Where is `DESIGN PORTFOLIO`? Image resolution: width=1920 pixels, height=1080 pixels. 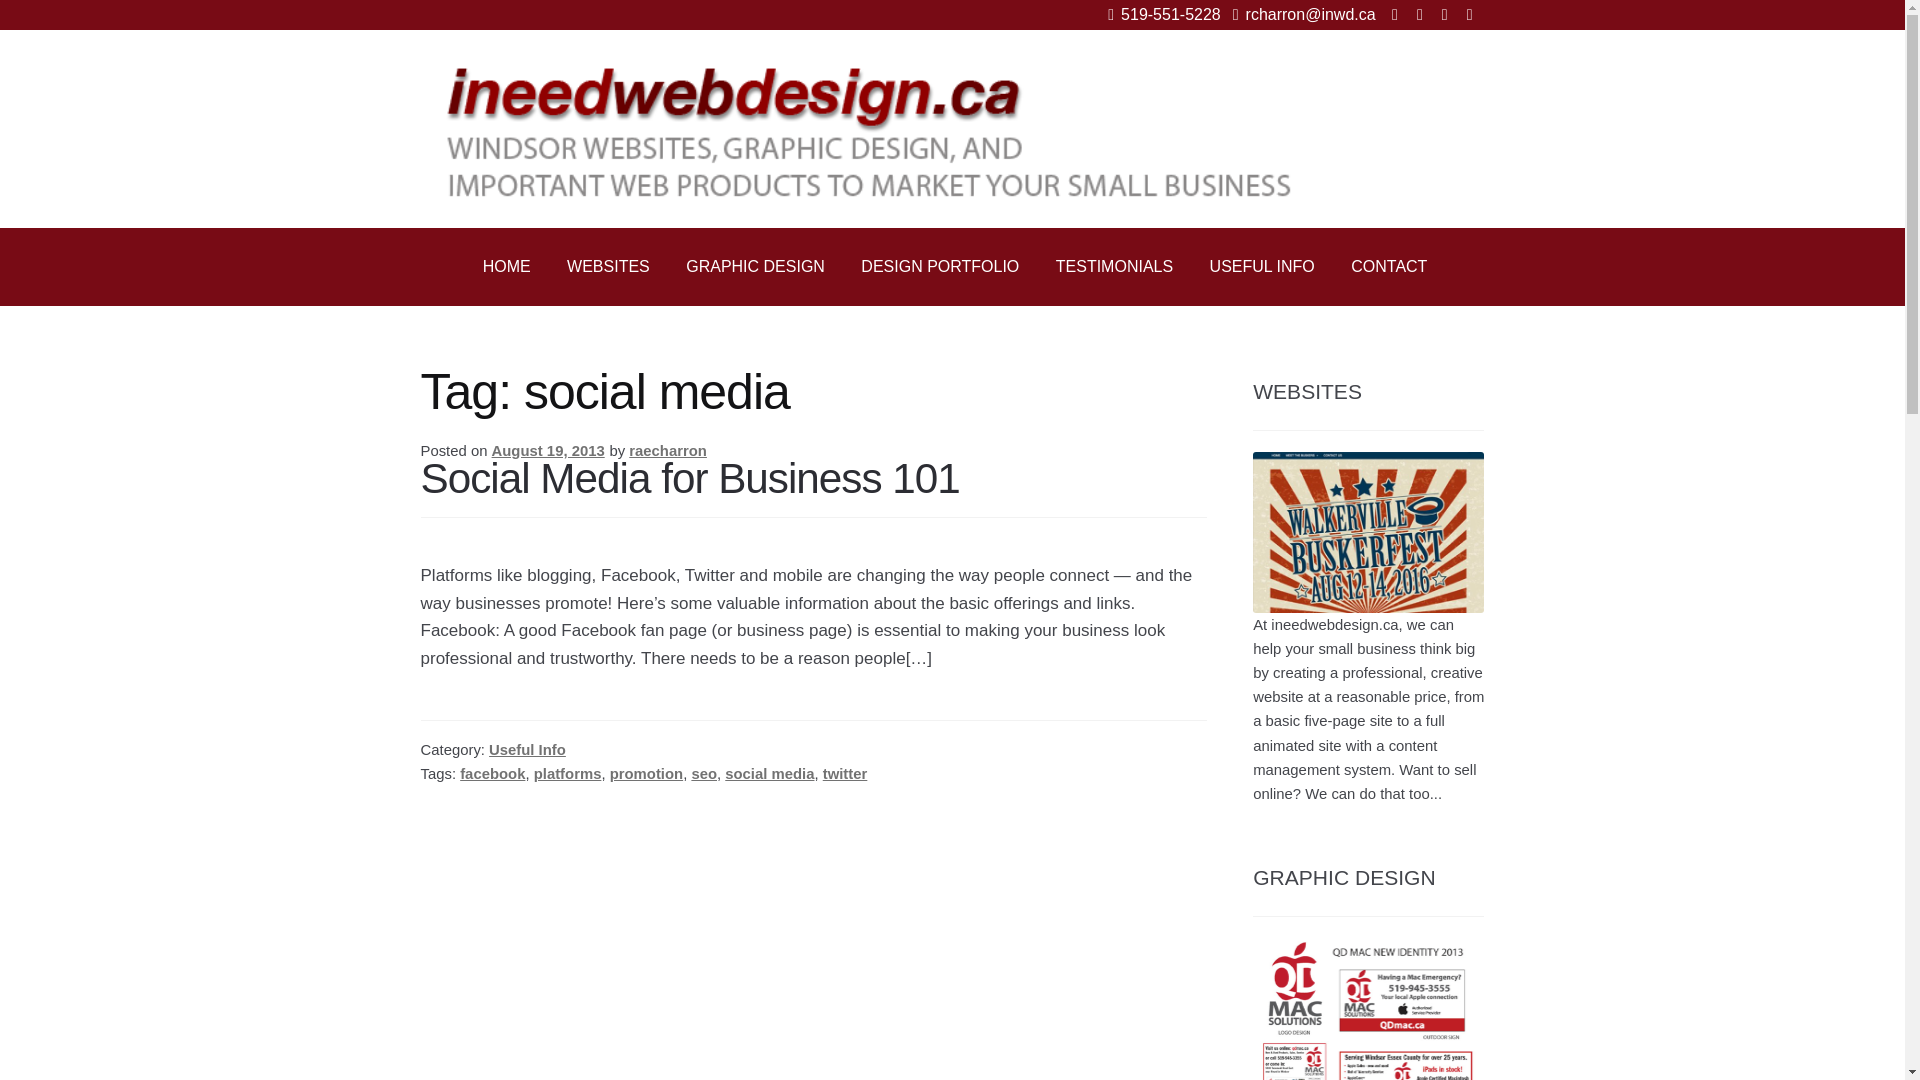
DESIGN PORTFOLIO is located at coordinates (939, 266).